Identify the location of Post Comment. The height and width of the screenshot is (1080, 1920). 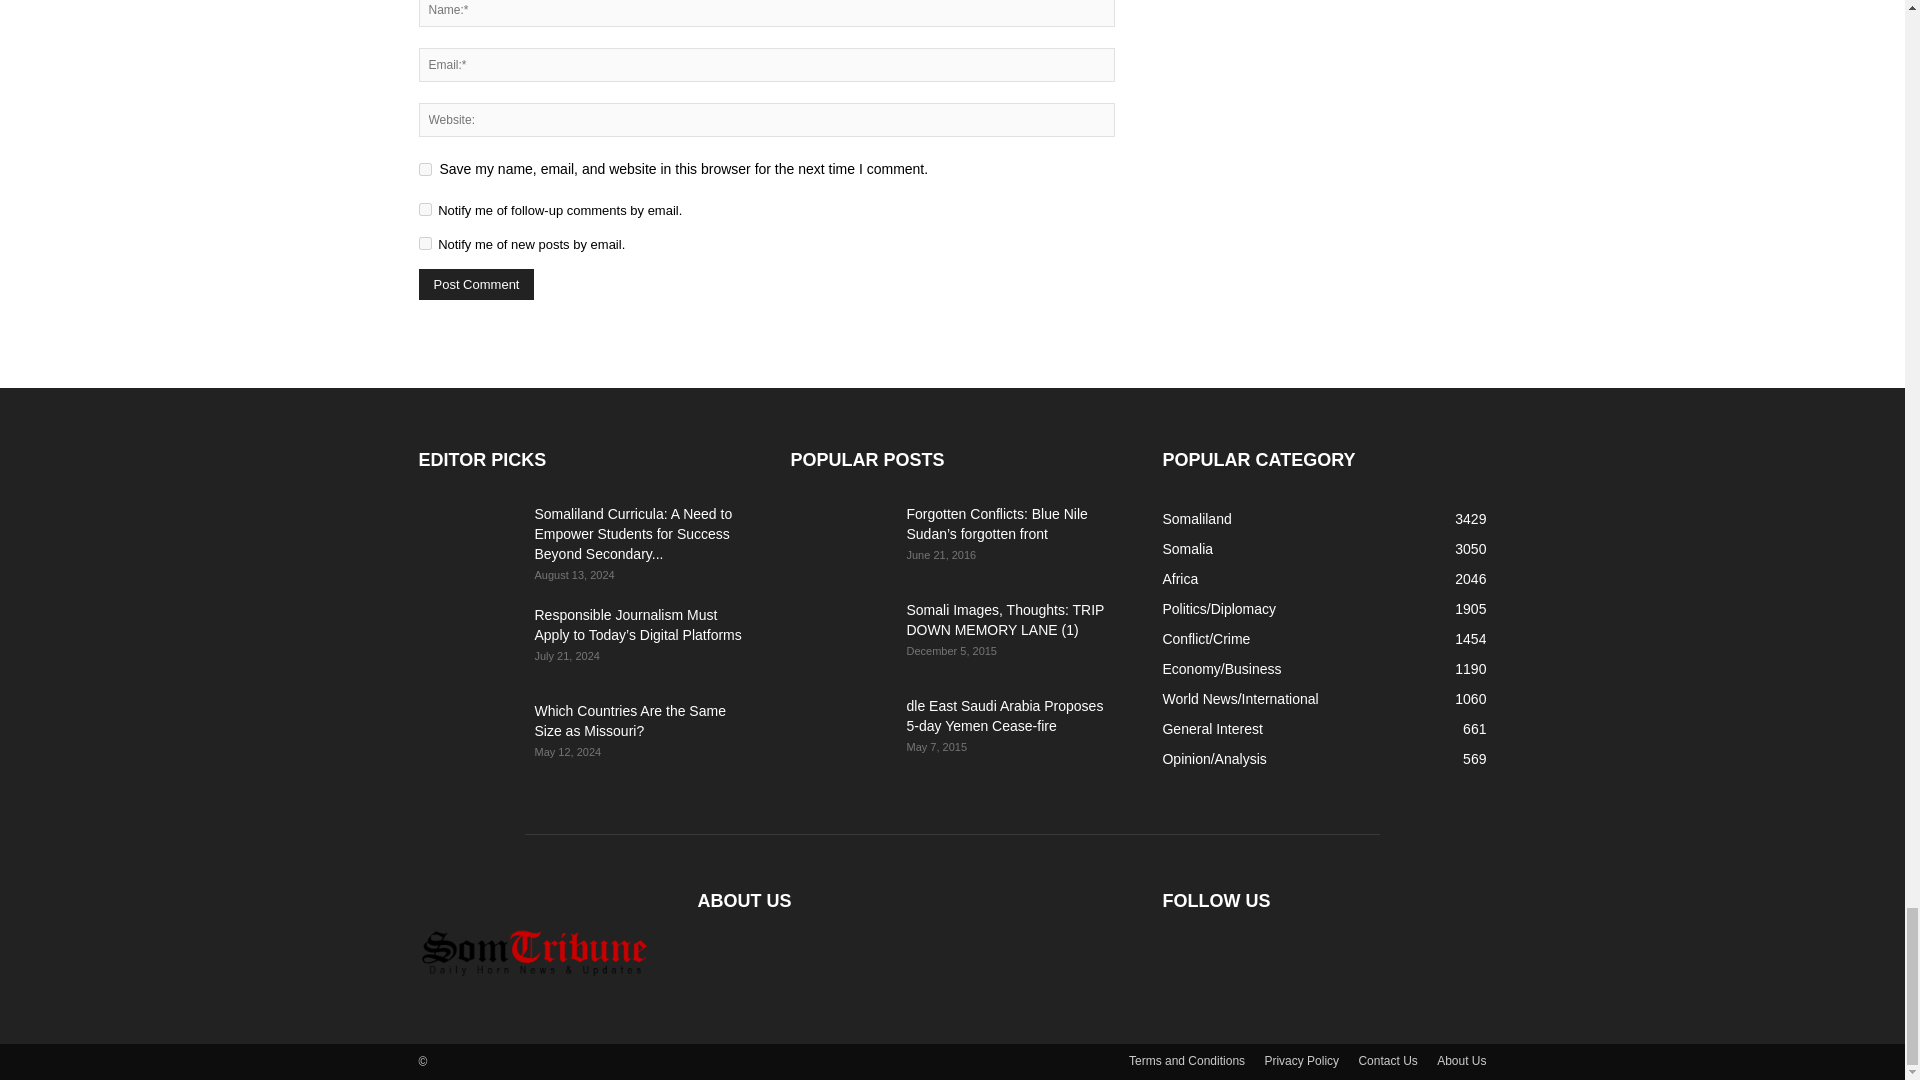
(476, 284).